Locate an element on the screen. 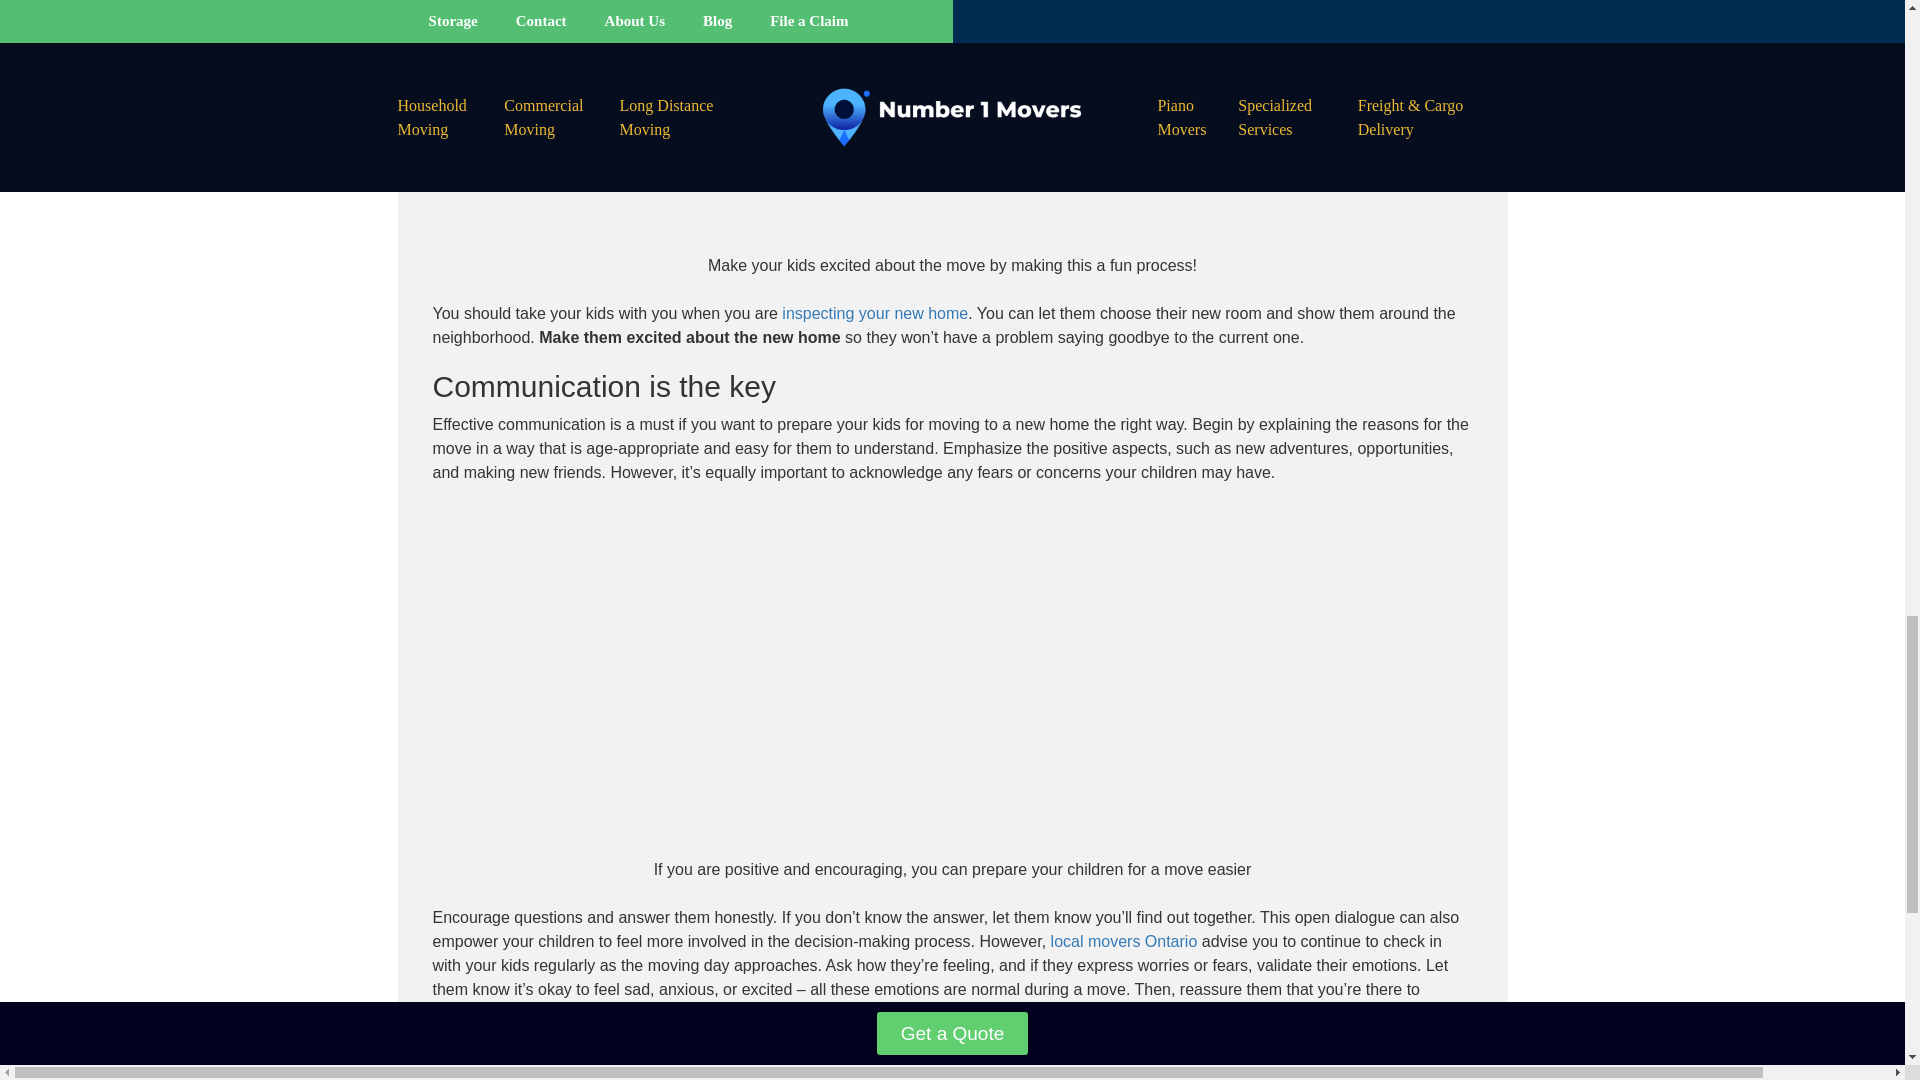 Image resolution: width=1920 pixels, height=1080 pixels. local movers Ontario is located at coordinates (1124, 942).